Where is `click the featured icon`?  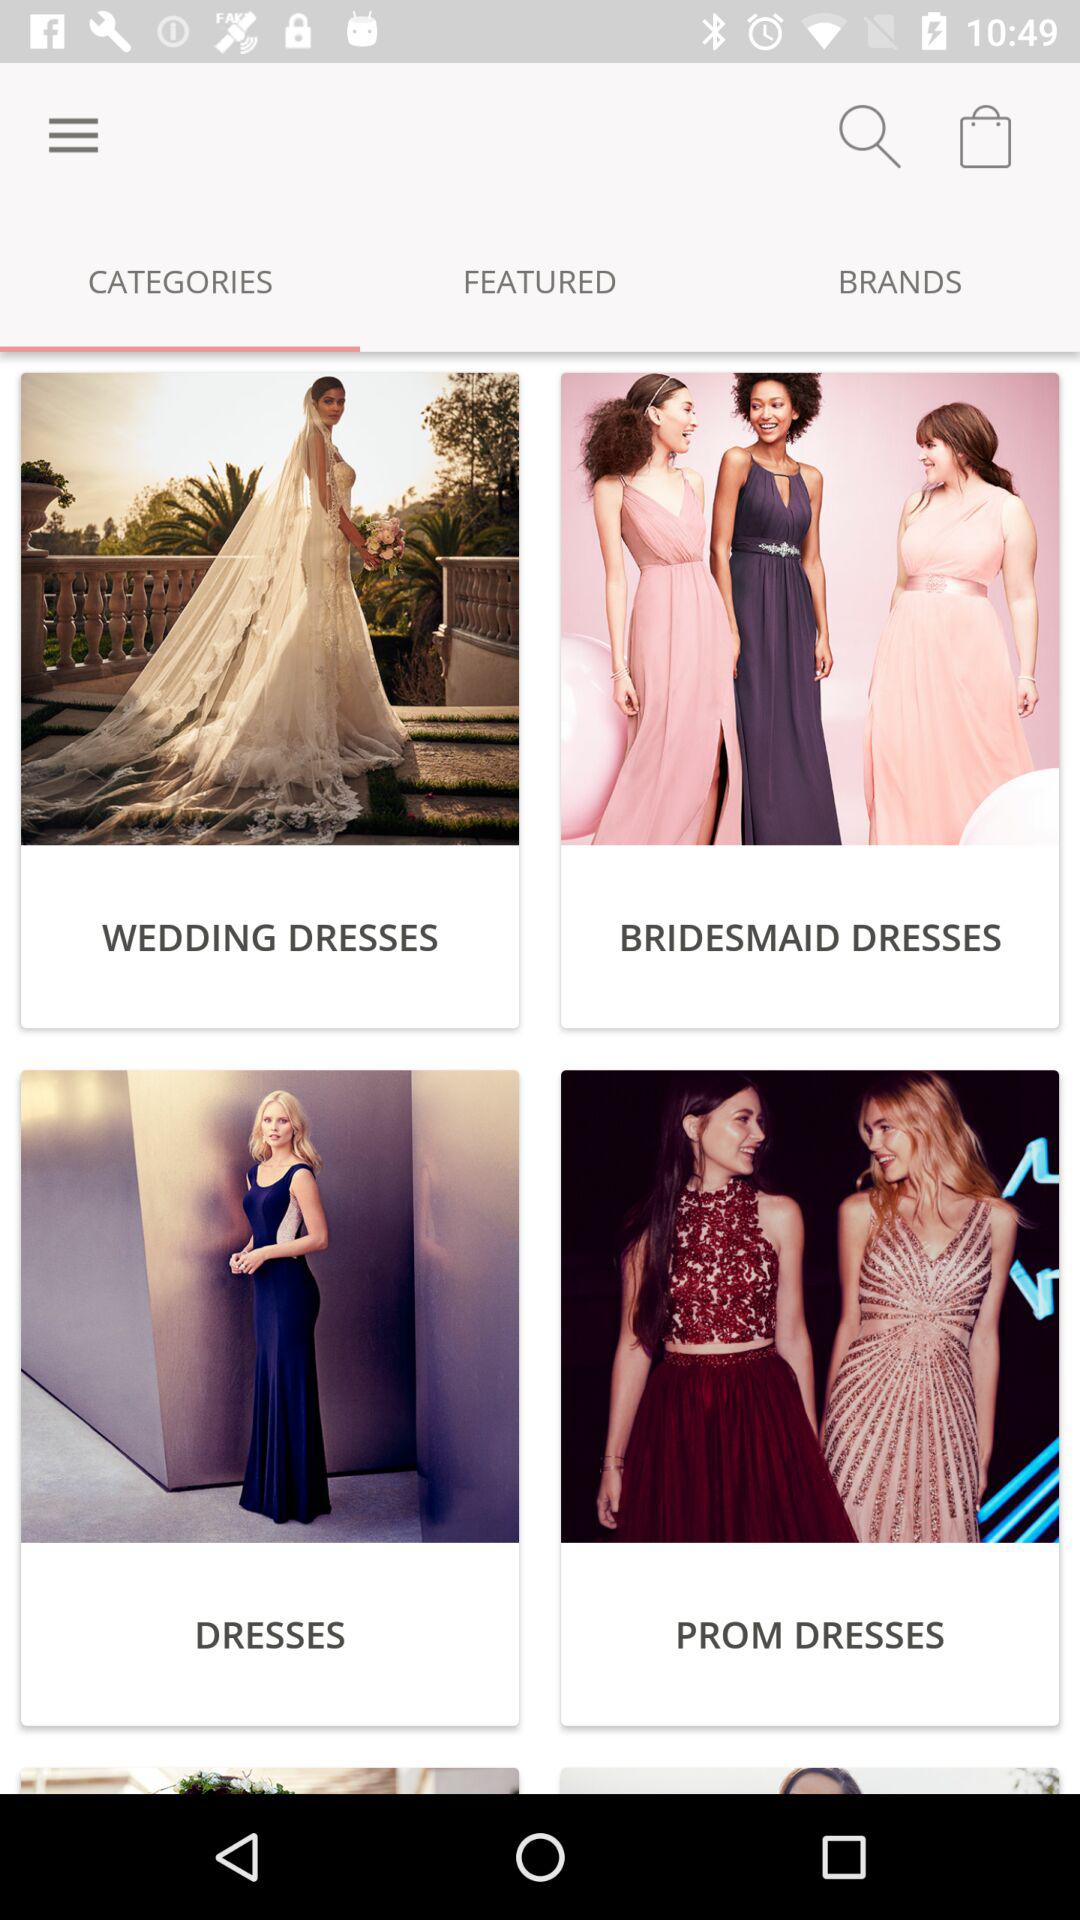 click the featured icon is located at coordinates (540, 280).